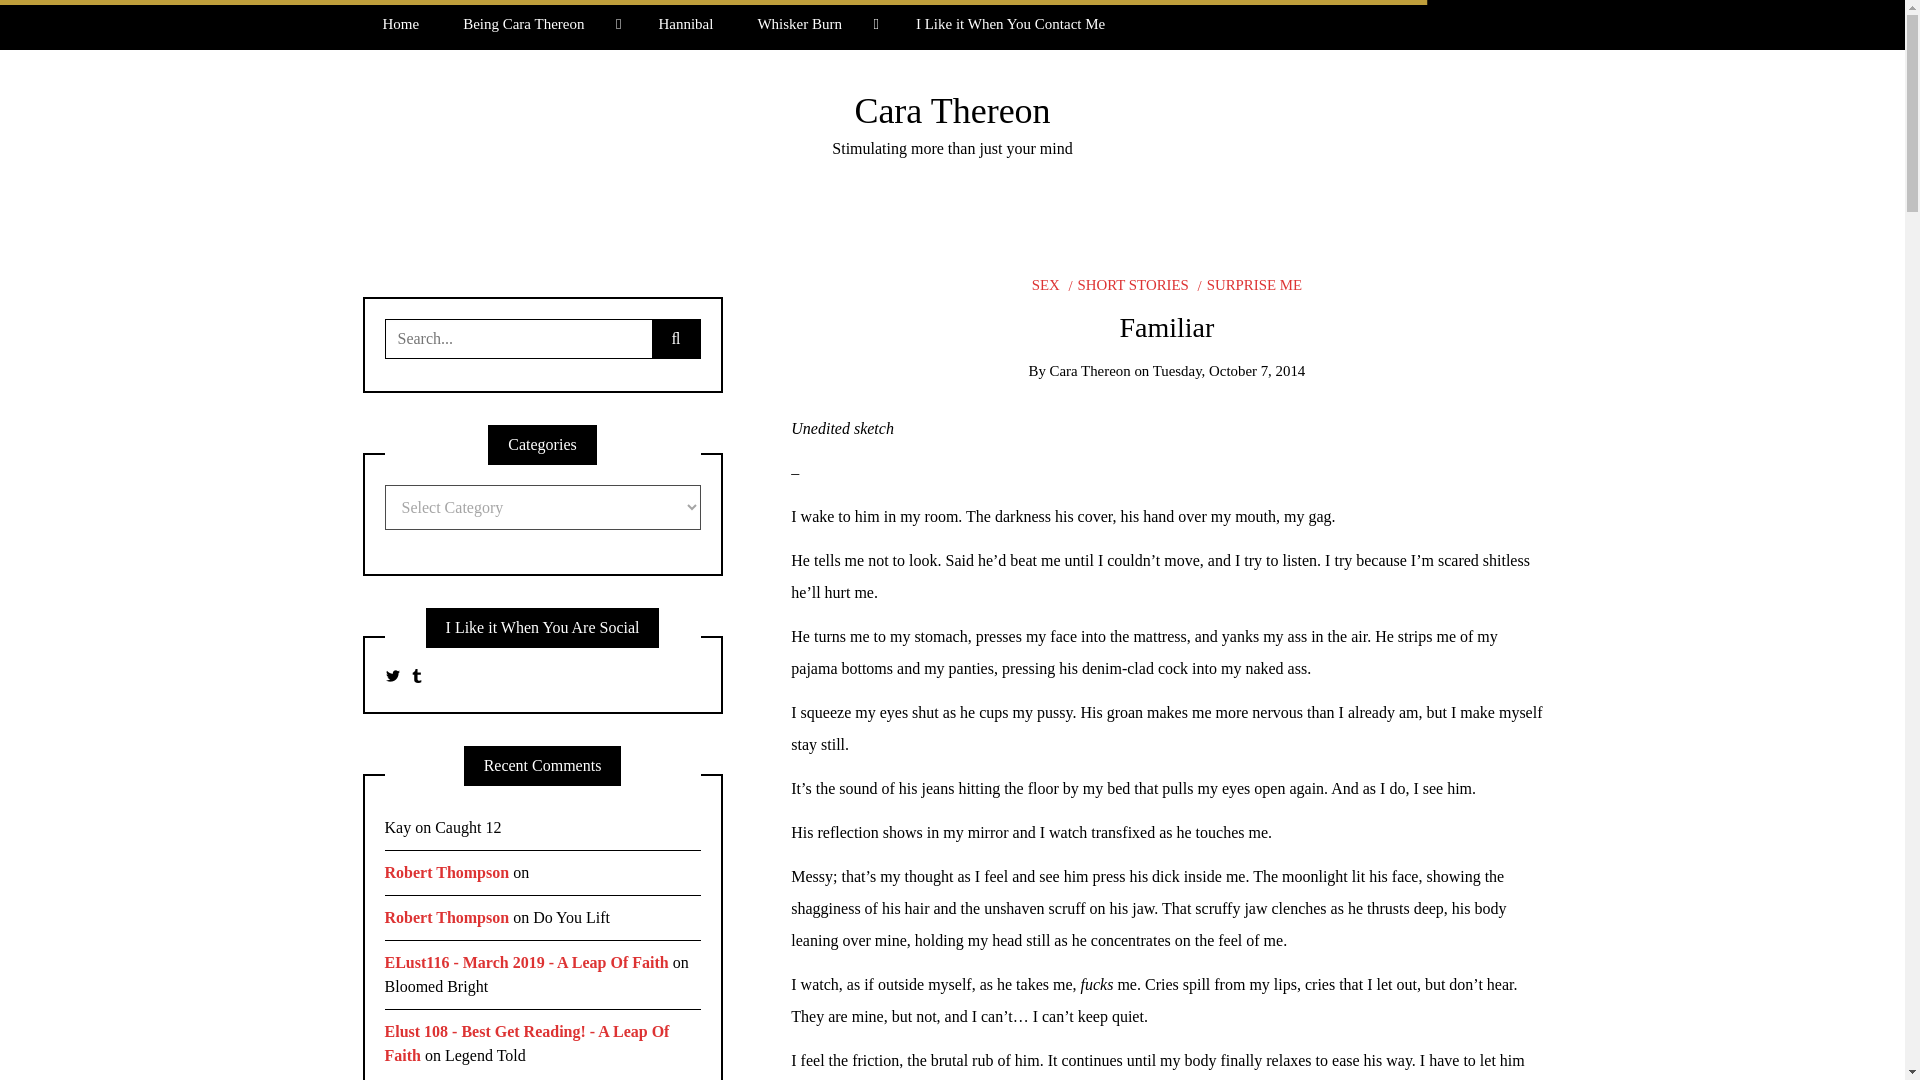 This screenshot has width=1920, height=1080. I want to click on Home, so click(400, 24).